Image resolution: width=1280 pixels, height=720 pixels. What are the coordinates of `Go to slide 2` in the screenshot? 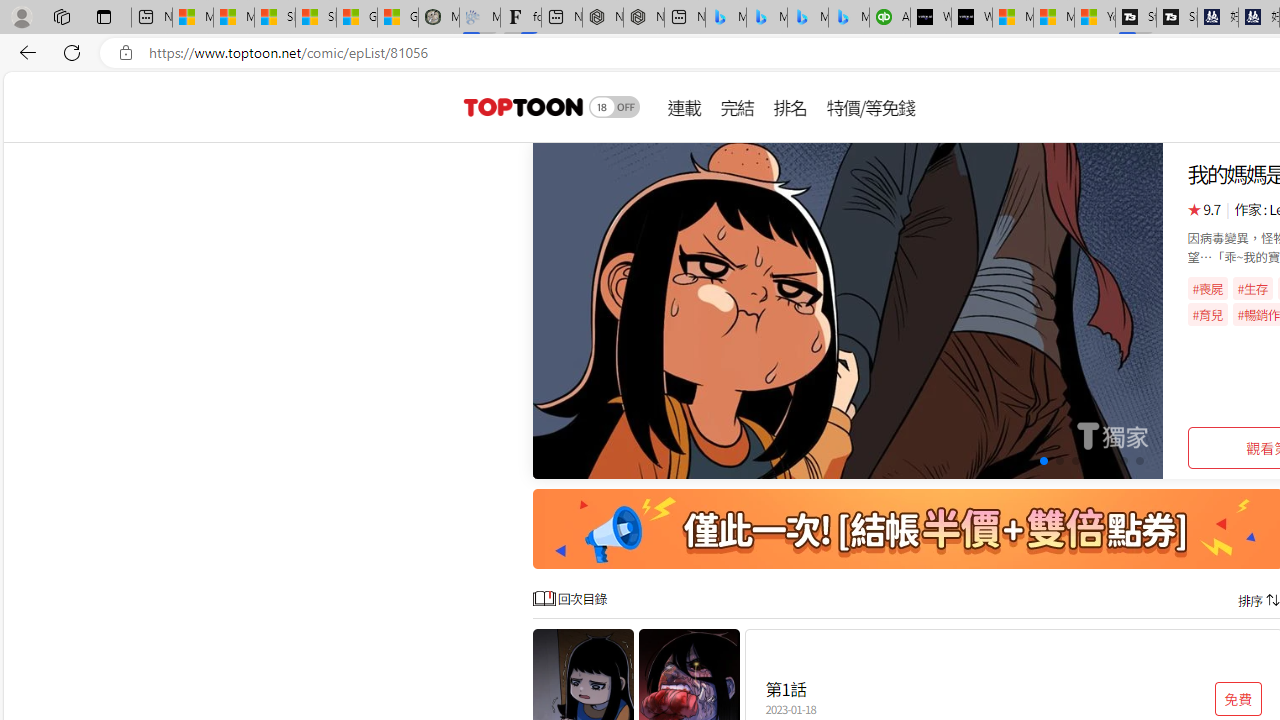 It's located at (1012, 461).